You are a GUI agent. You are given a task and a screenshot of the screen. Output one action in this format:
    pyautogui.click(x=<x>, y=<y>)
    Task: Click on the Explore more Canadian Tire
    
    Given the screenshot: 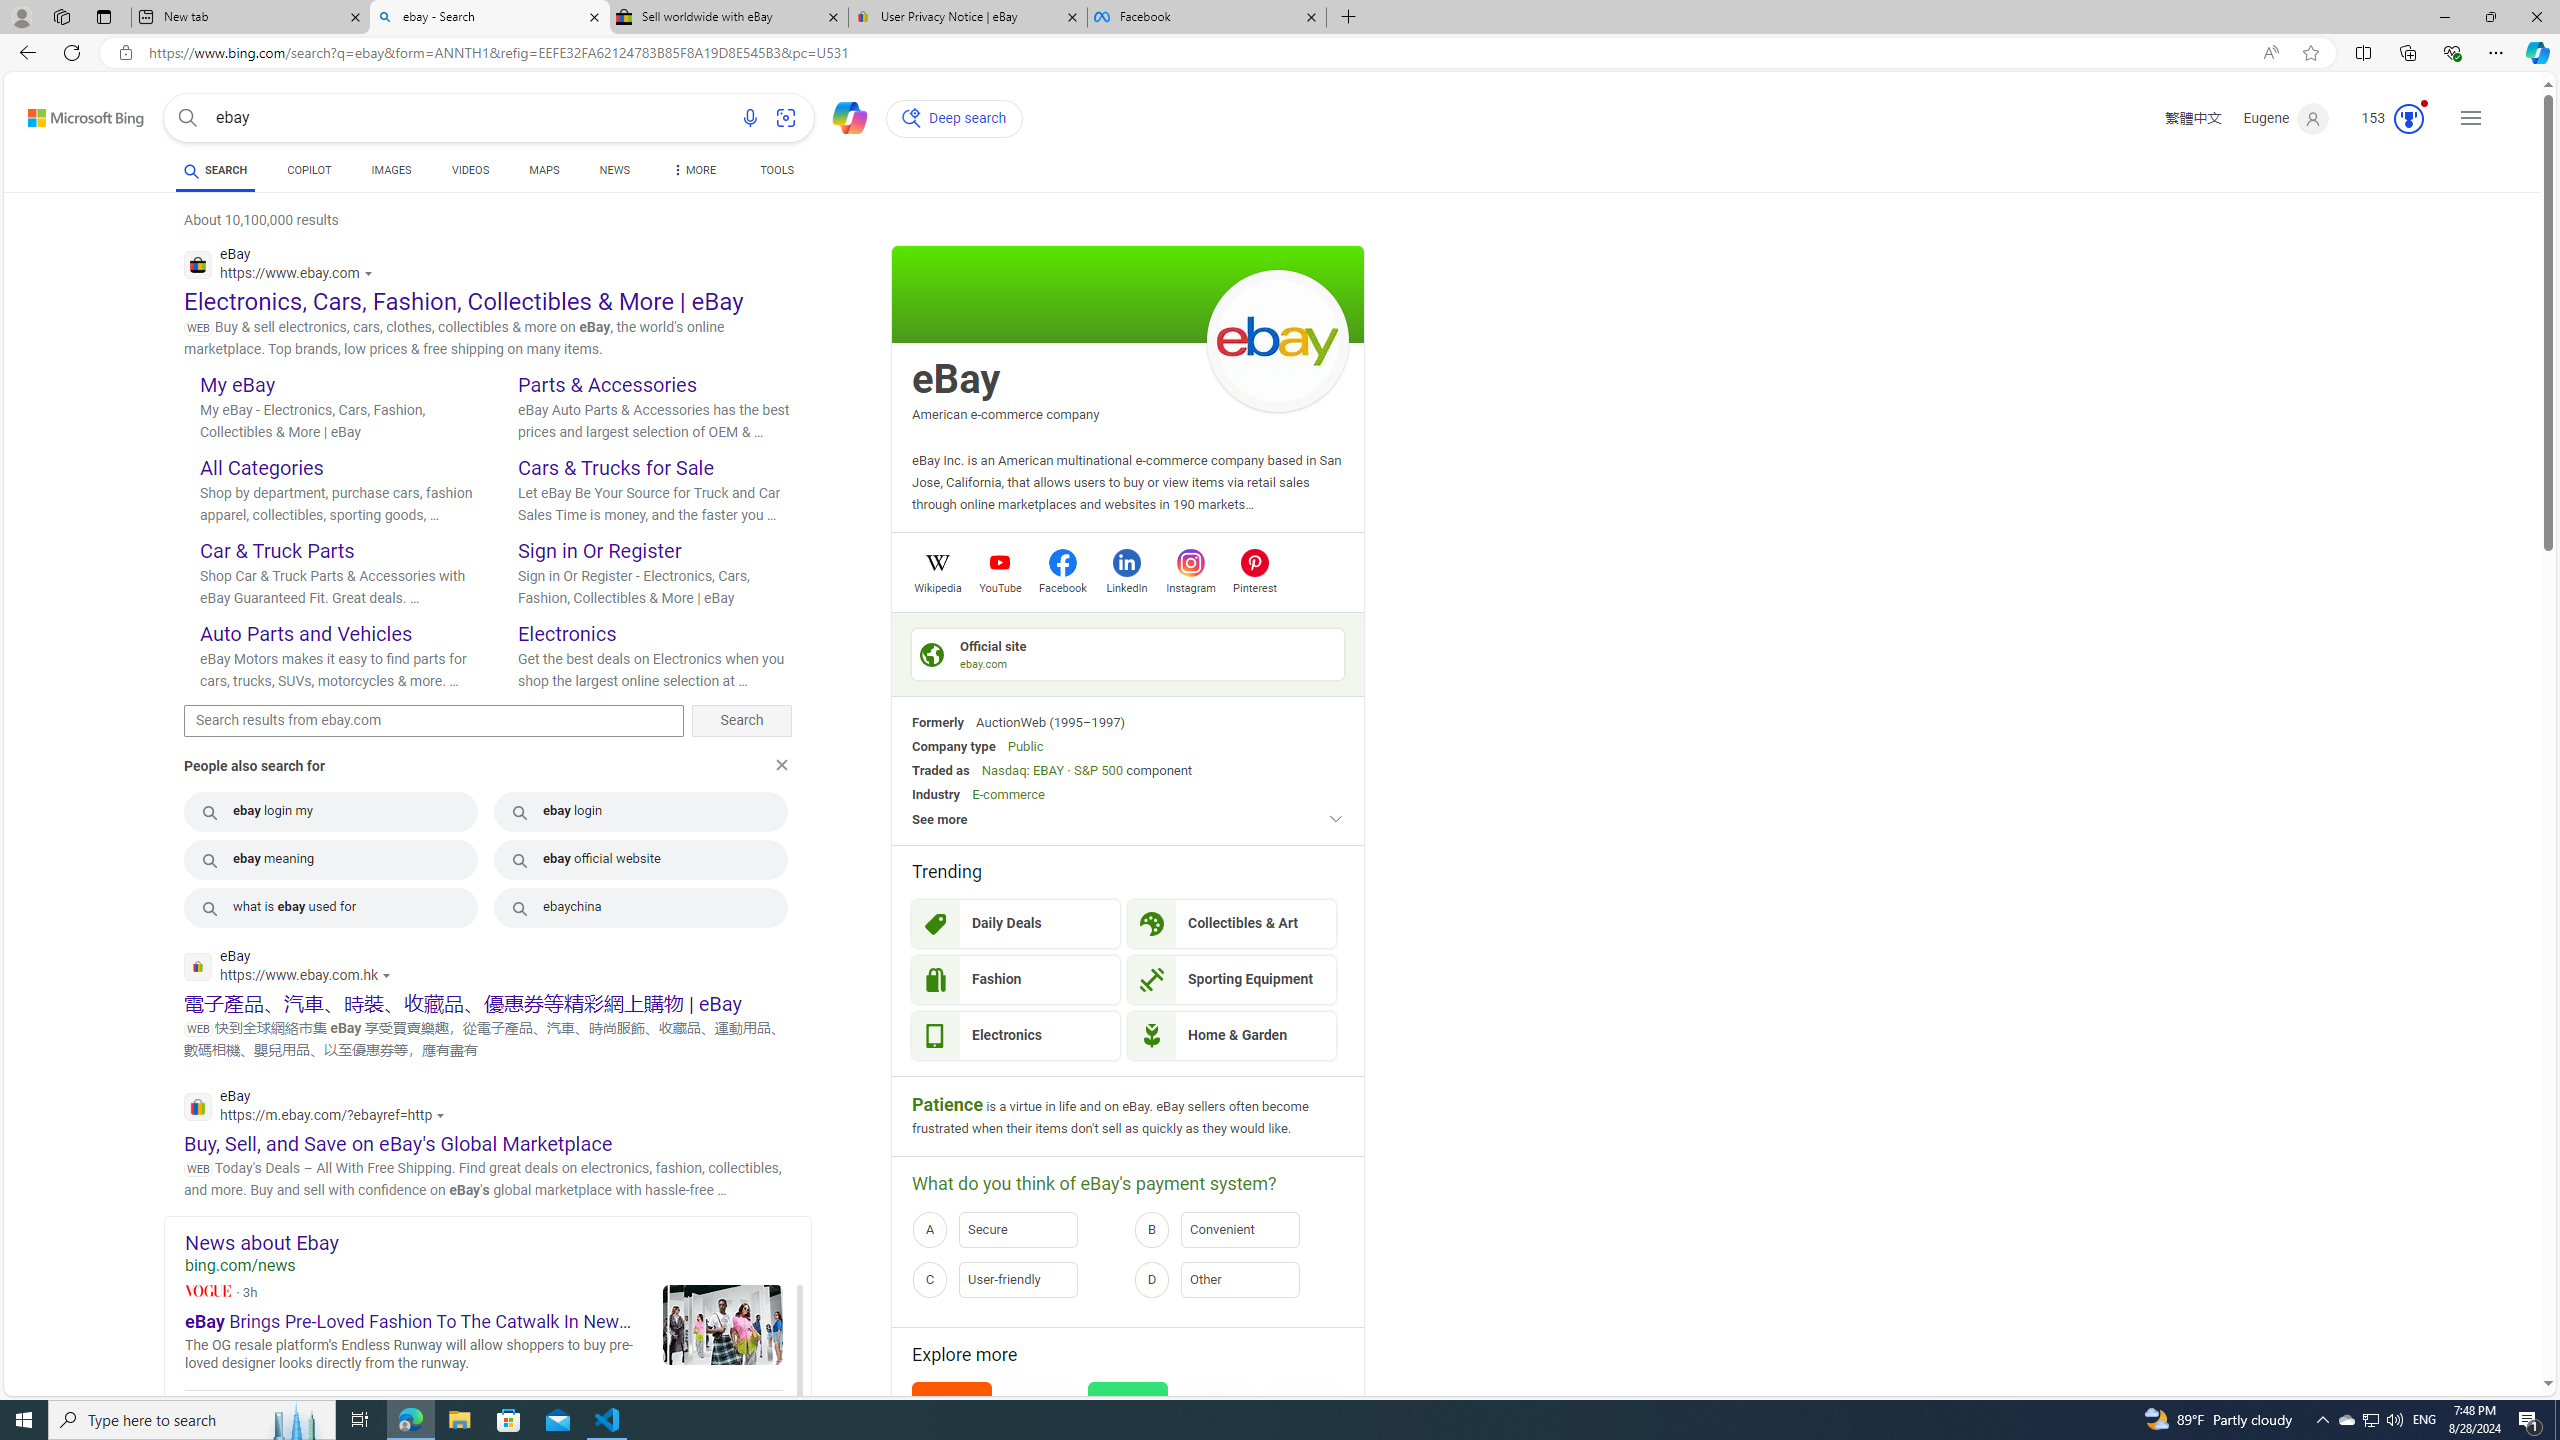 What is the action you would take?
    pyautogui.click(x=1216, y=1444)
    